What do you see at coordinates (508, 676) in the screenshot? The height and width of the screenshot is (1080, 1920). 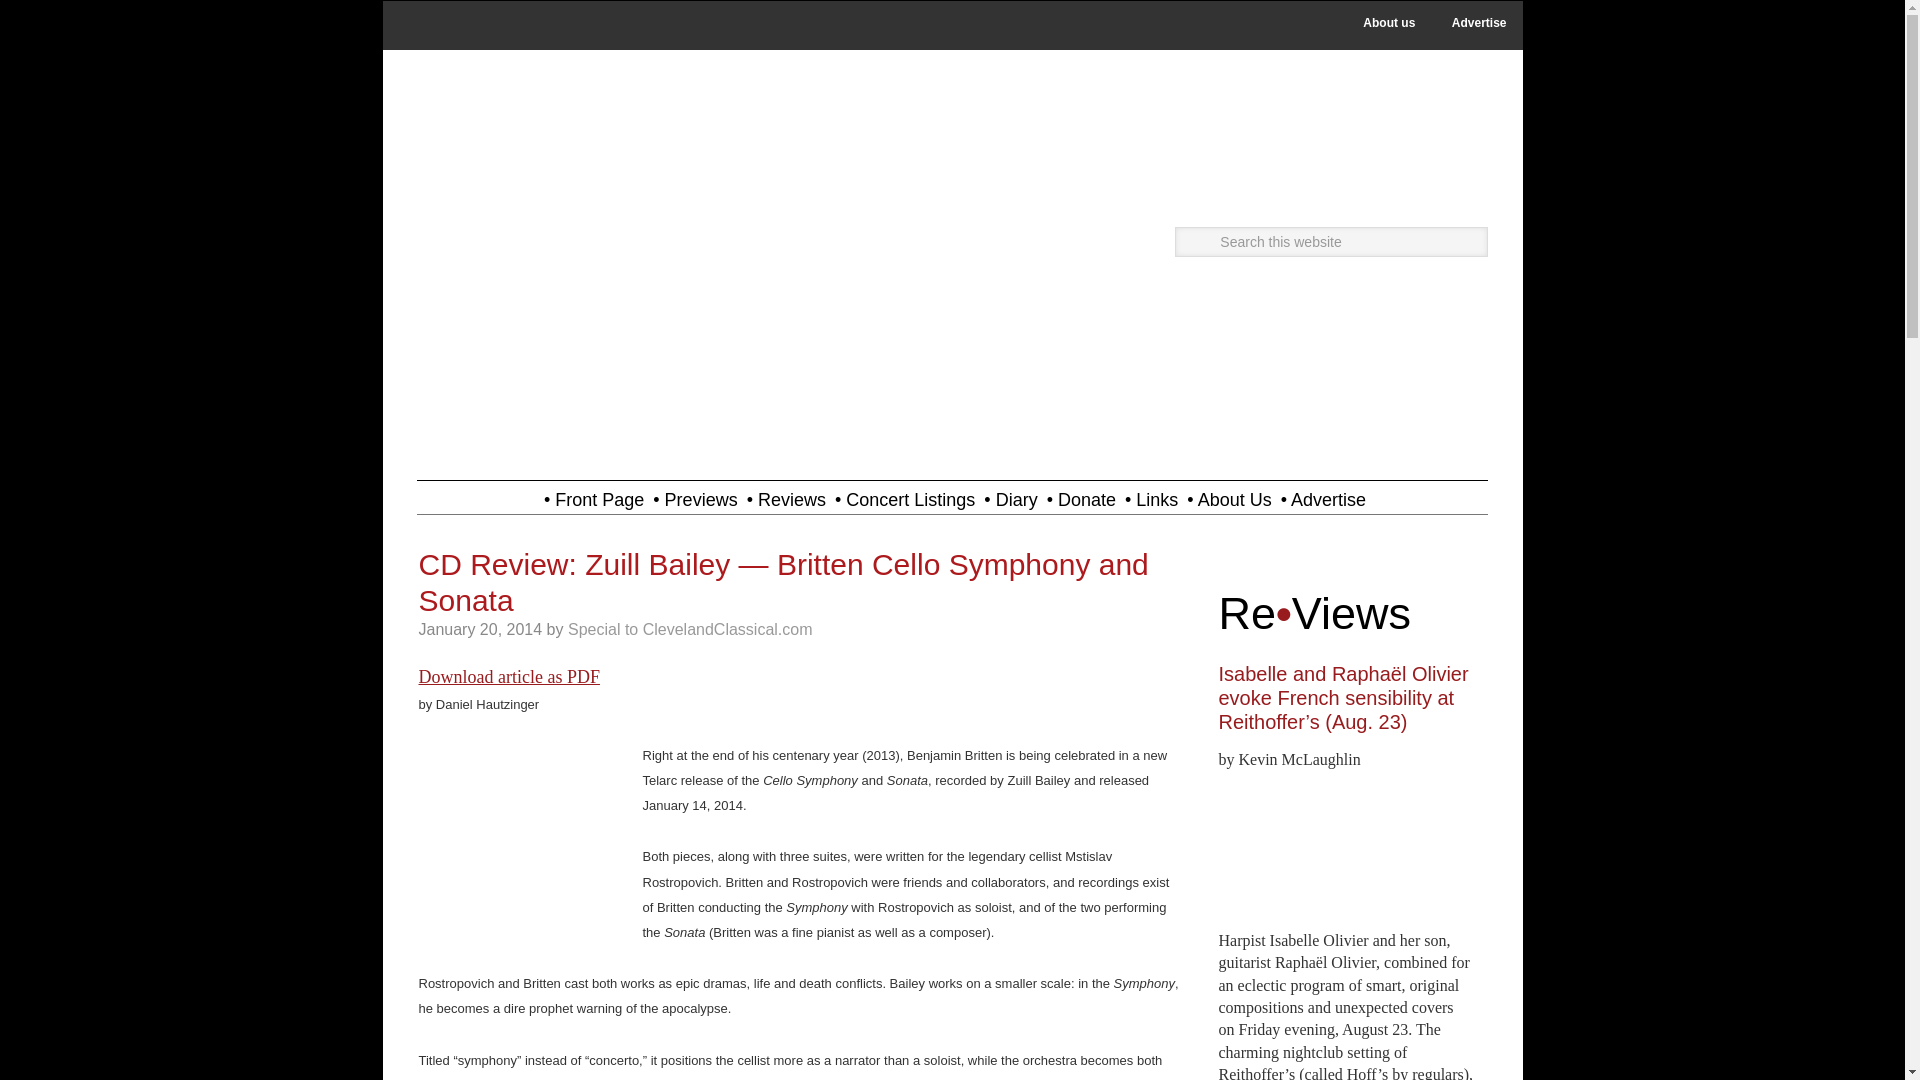 I see `Download article as PDF` at bounding box center [508, 676].